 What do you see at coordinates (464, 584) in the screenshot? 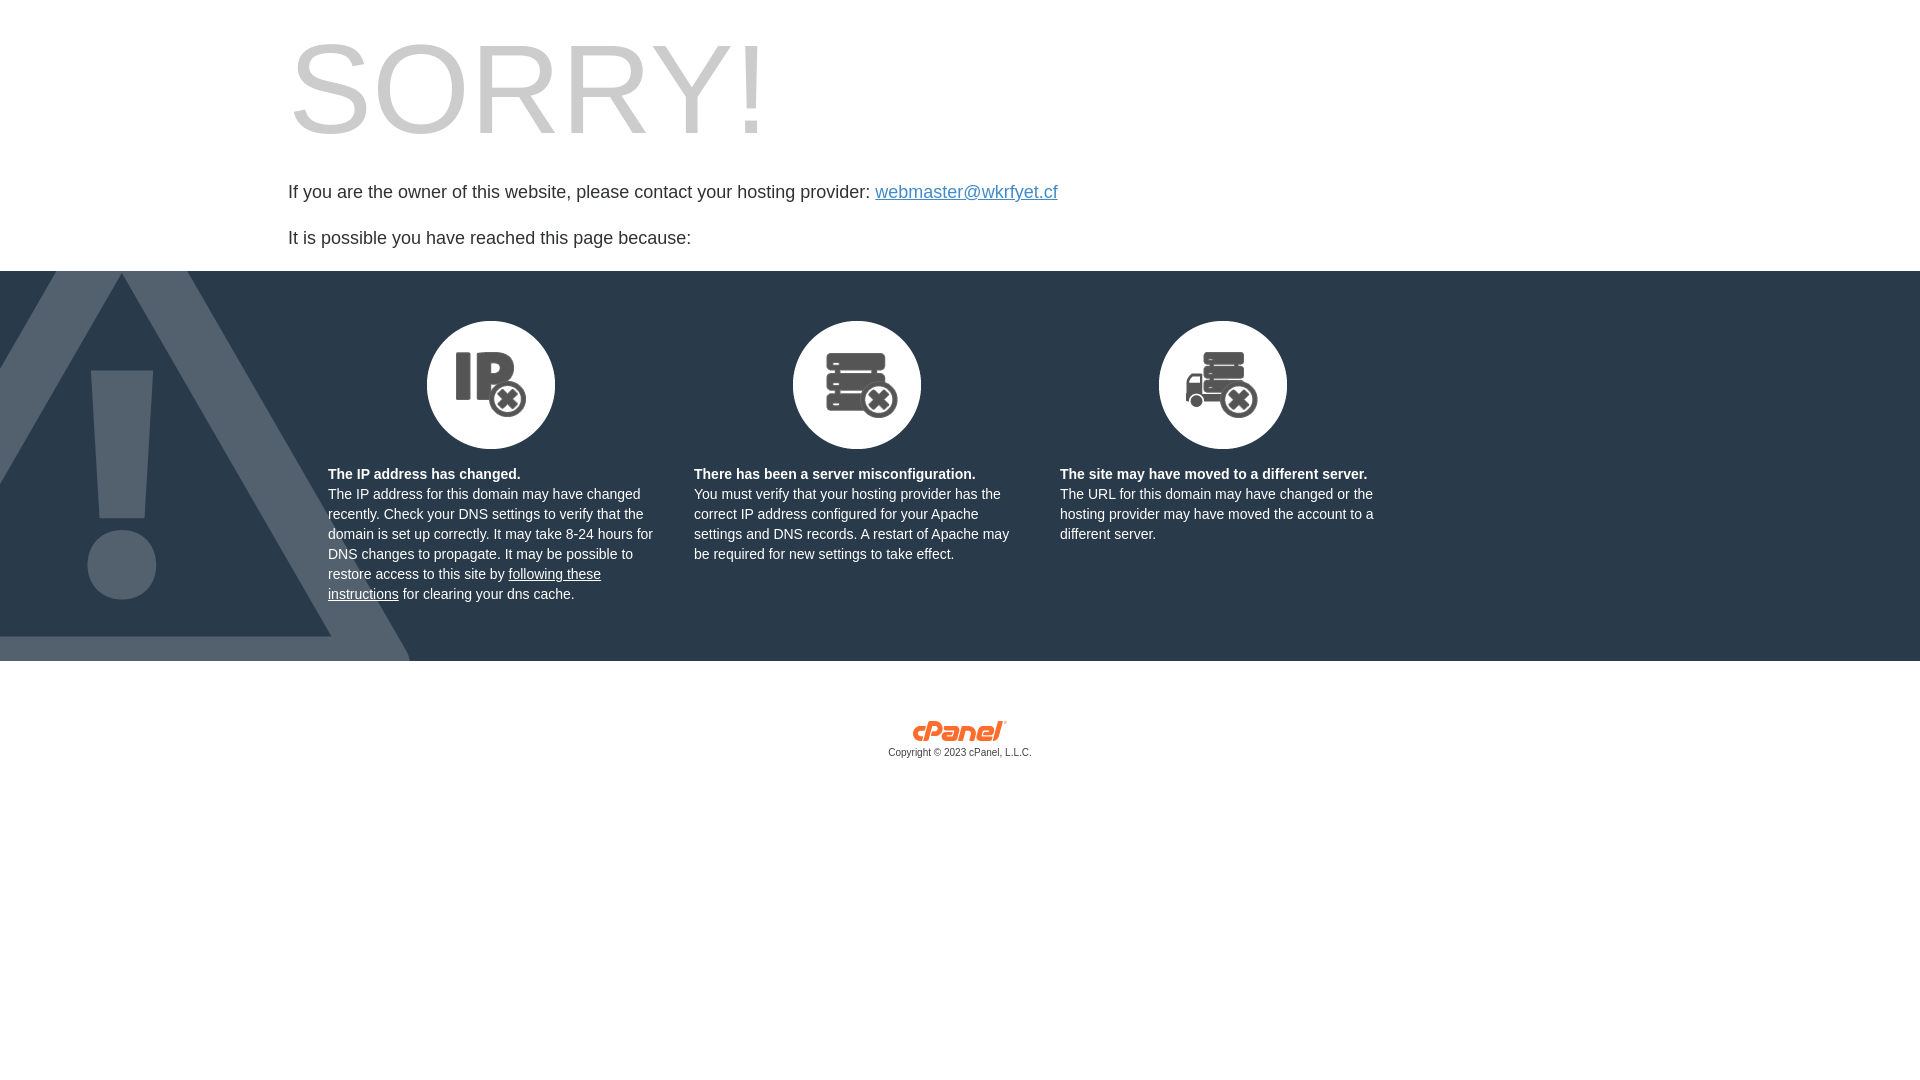
I see `following these instructions` at bounding box center [464, 584].